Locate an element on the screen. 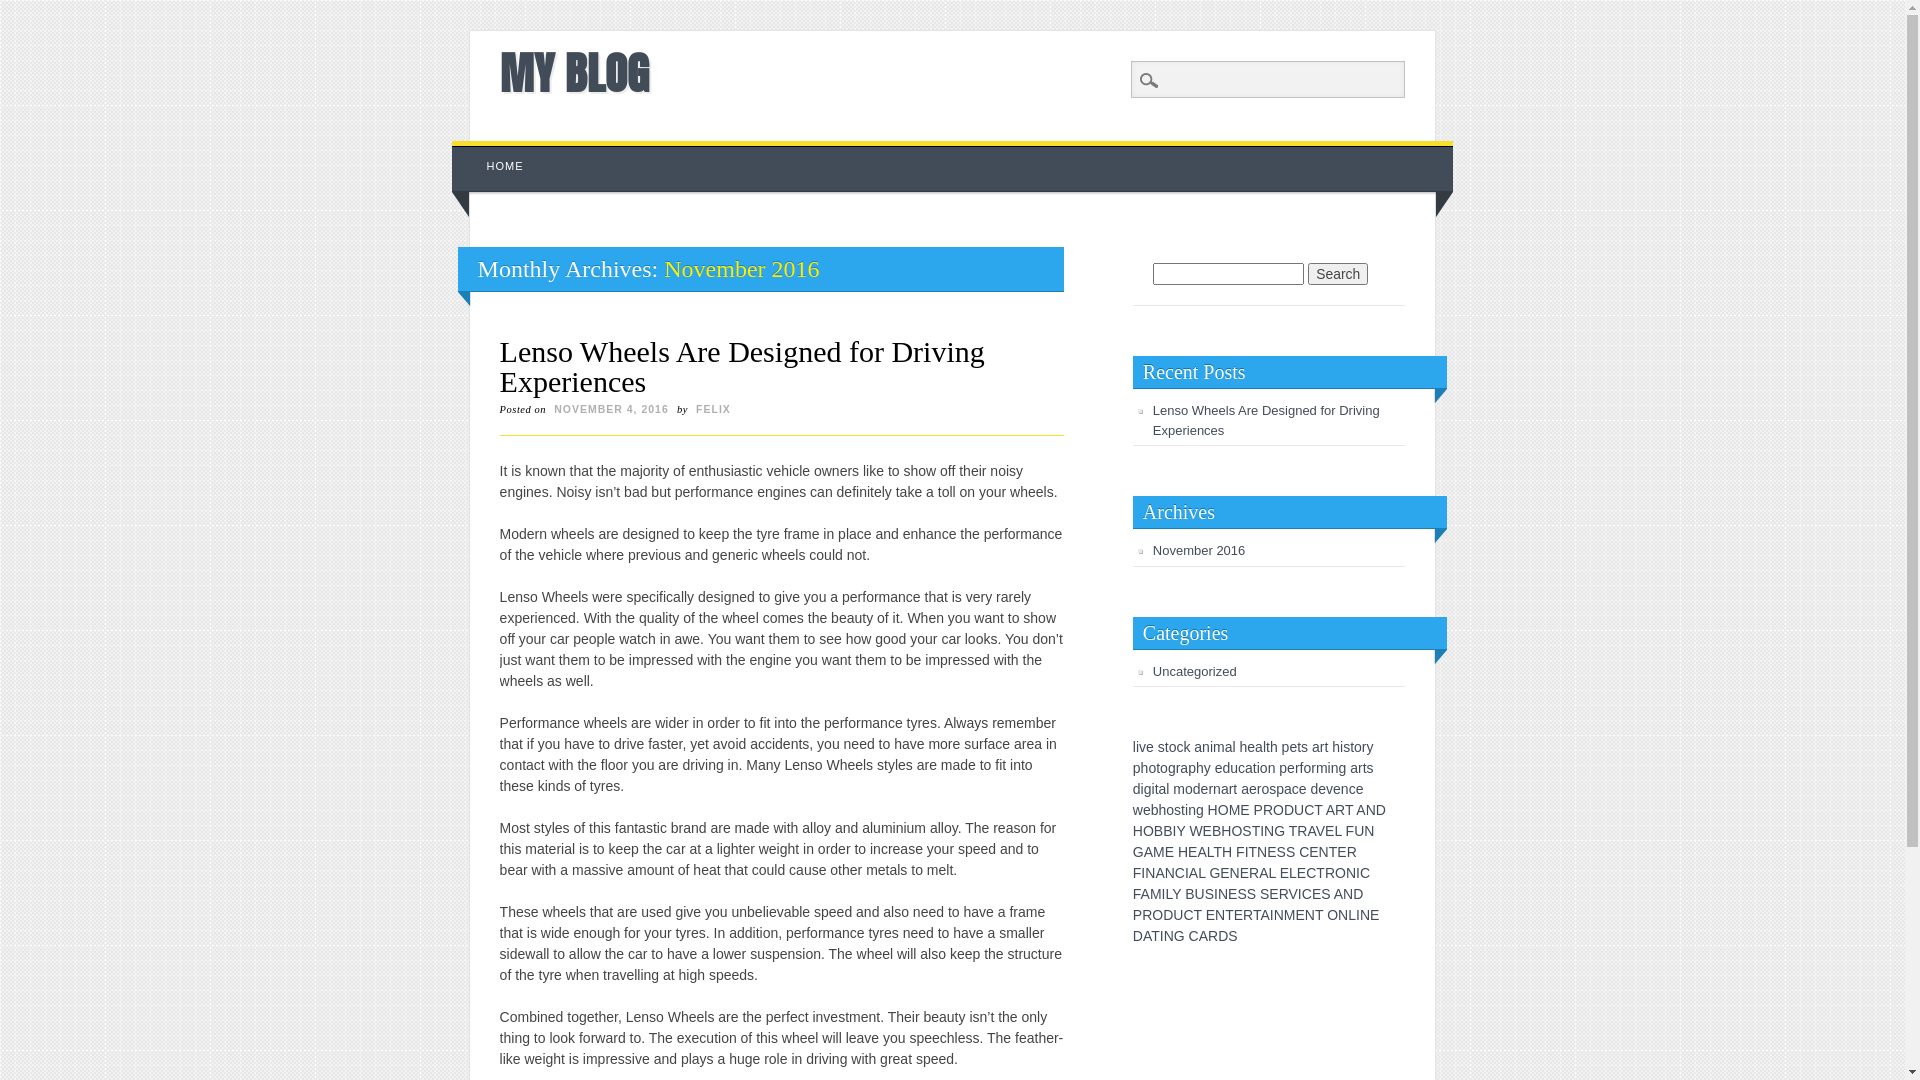  i is located at coordinates (1138, 747).